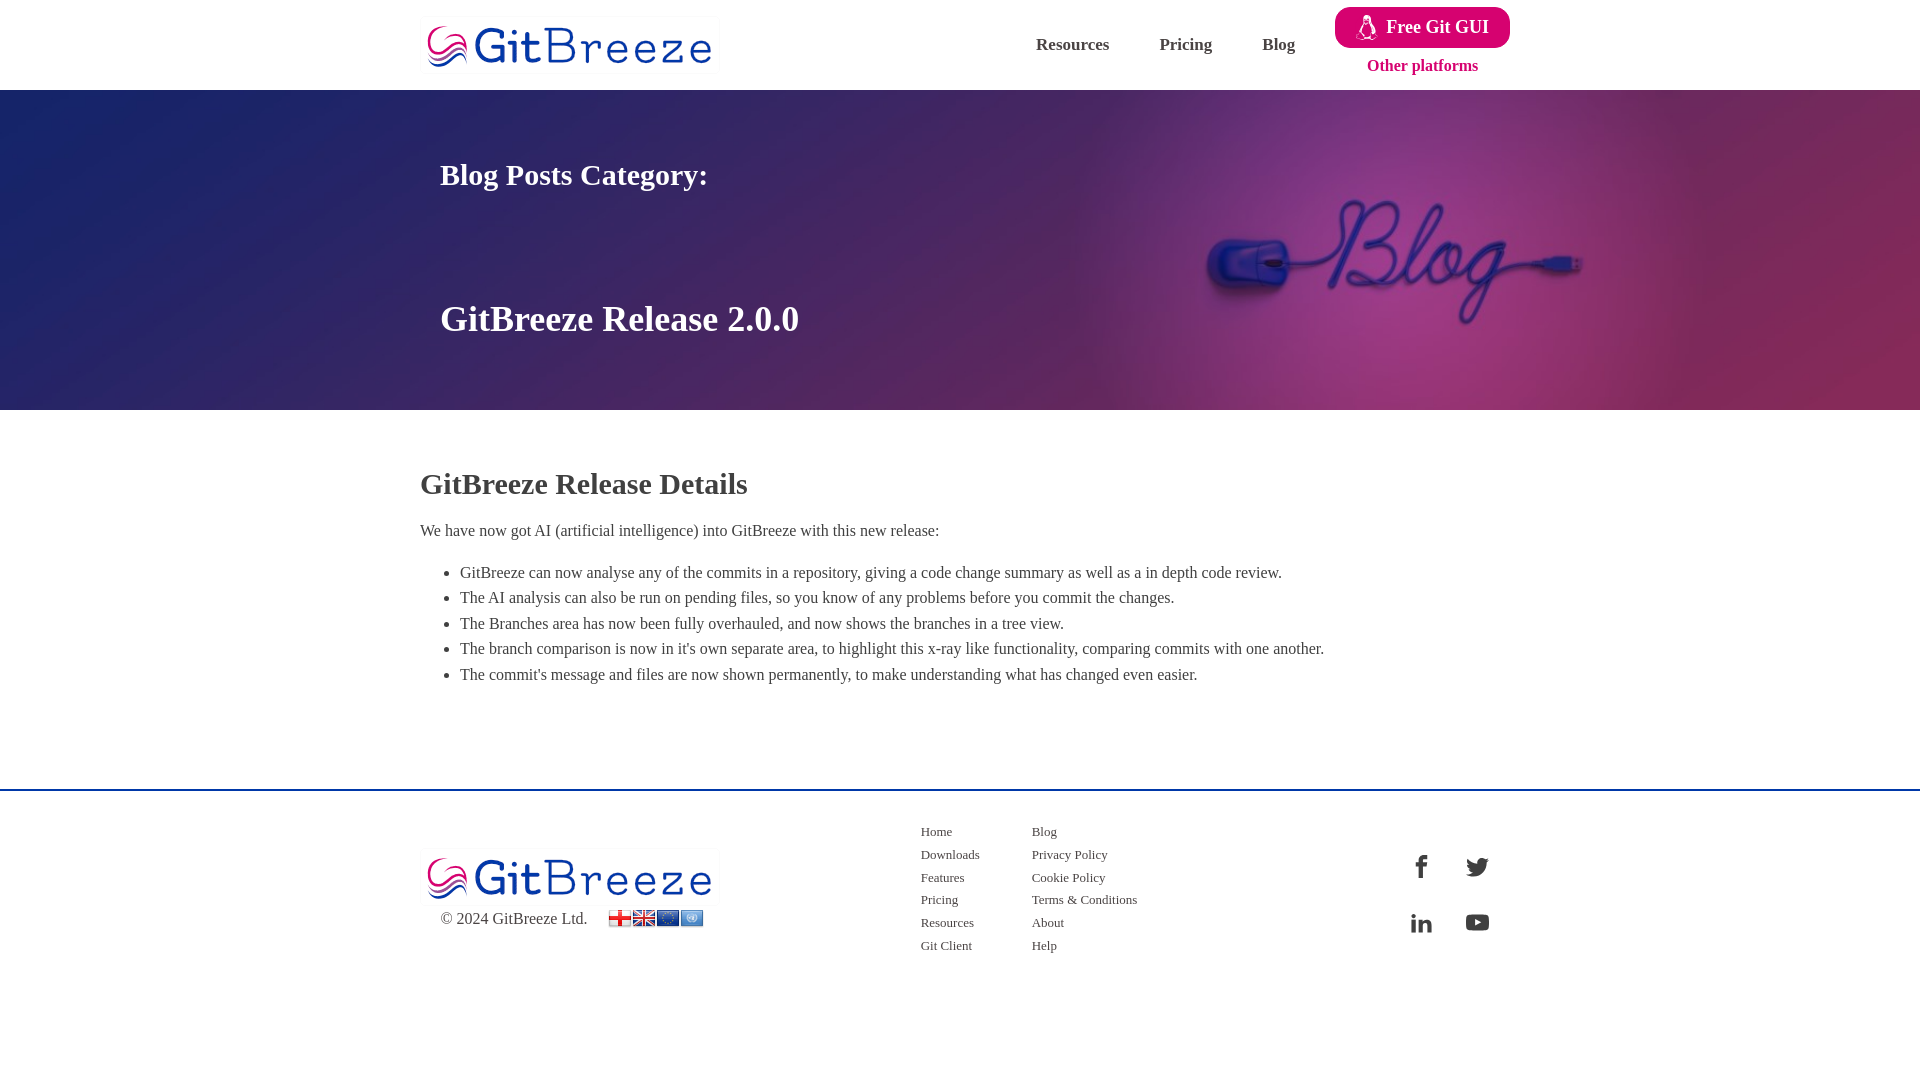  Describe the element at coordinates (1084, 923) in the screenshot. I see `About` at that location.